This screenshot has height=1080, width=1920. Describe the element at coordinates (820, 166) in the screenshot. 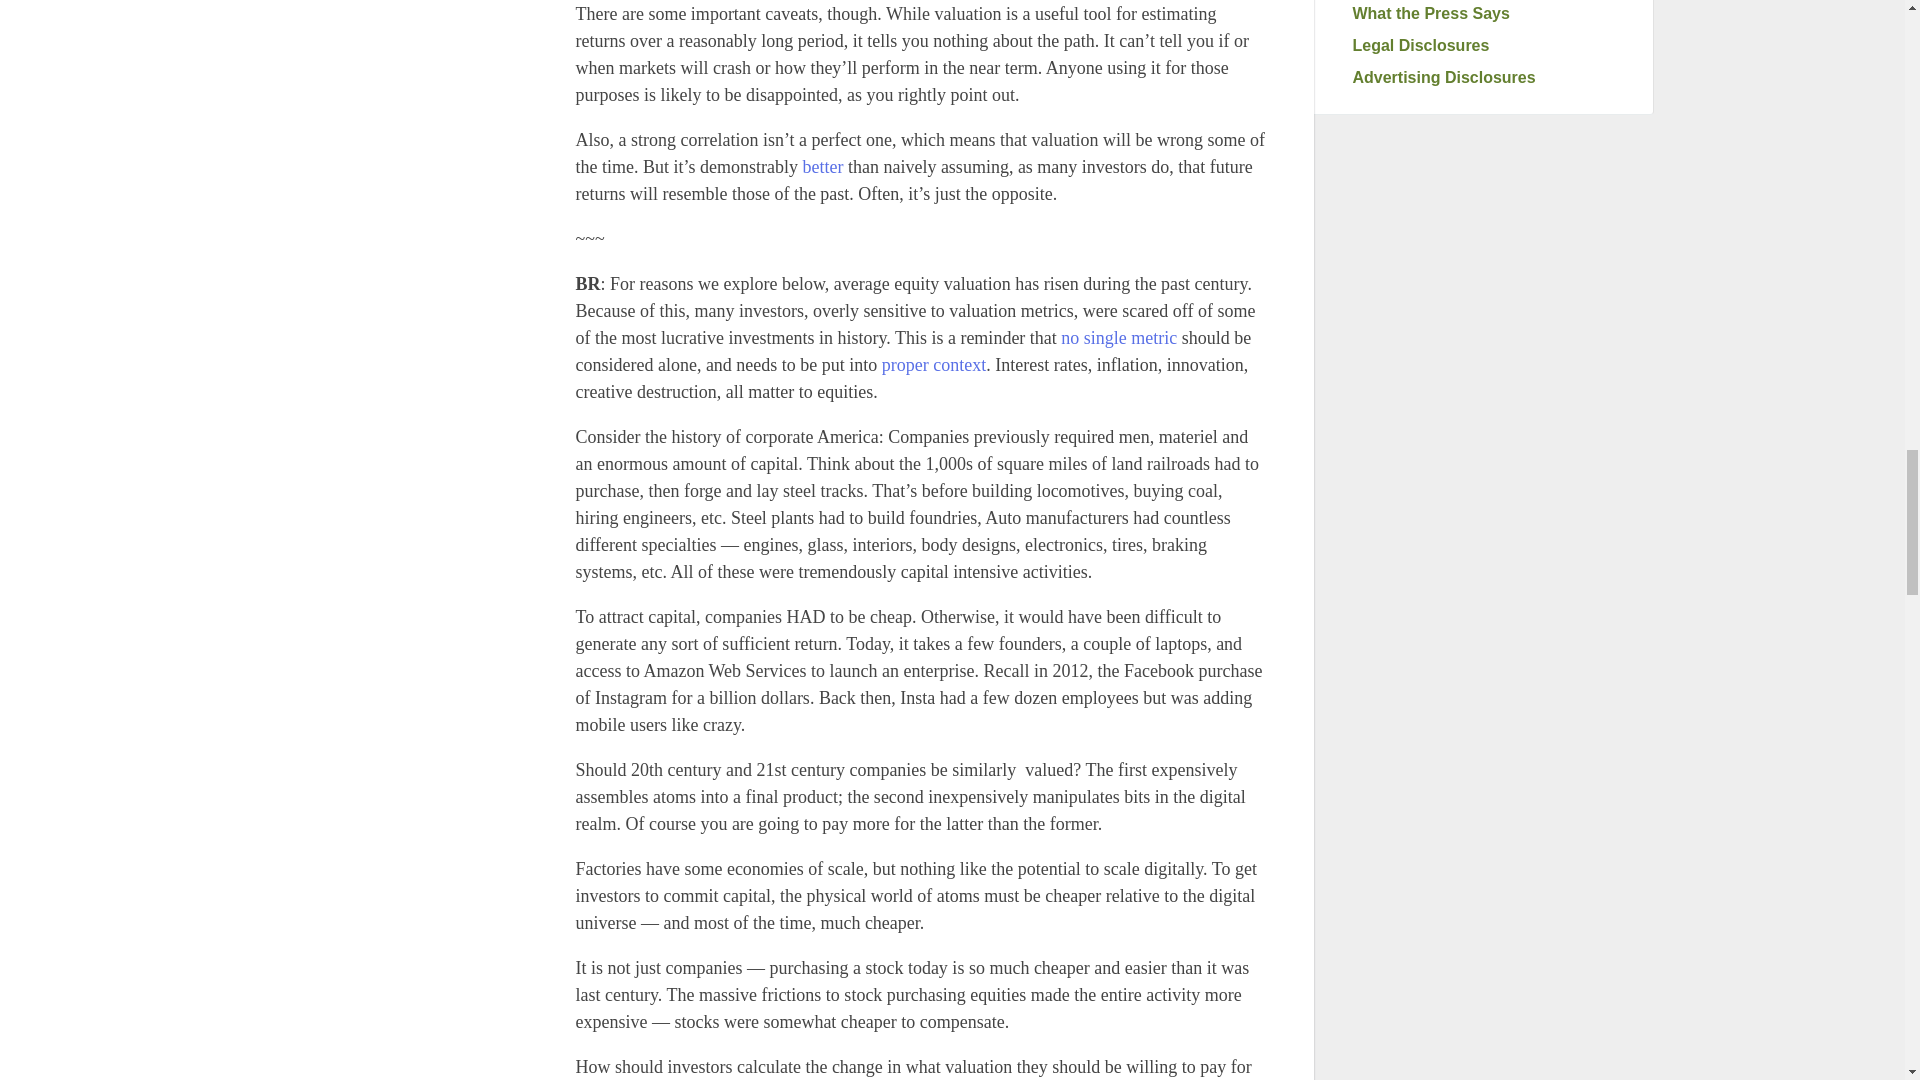

I see `better` at that location.